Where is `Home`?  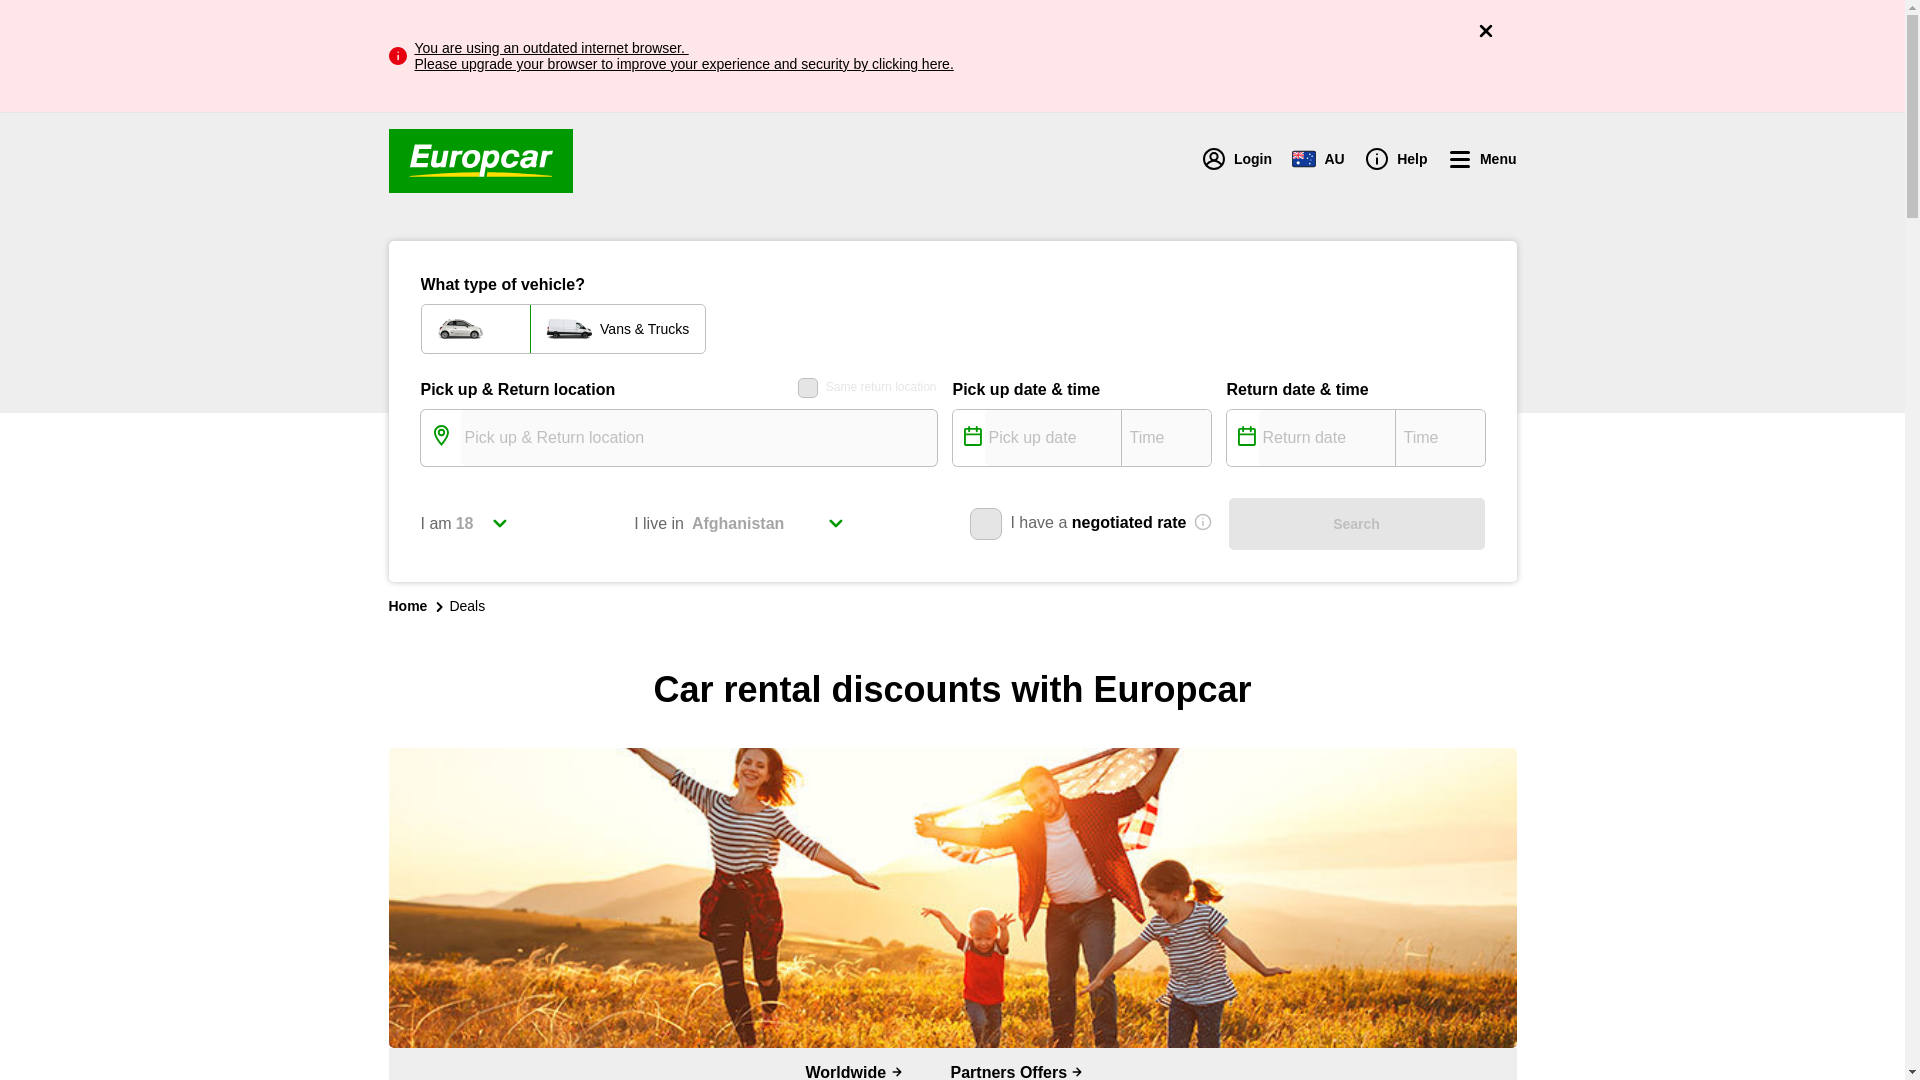
Home is located at coordinates (406, 606).